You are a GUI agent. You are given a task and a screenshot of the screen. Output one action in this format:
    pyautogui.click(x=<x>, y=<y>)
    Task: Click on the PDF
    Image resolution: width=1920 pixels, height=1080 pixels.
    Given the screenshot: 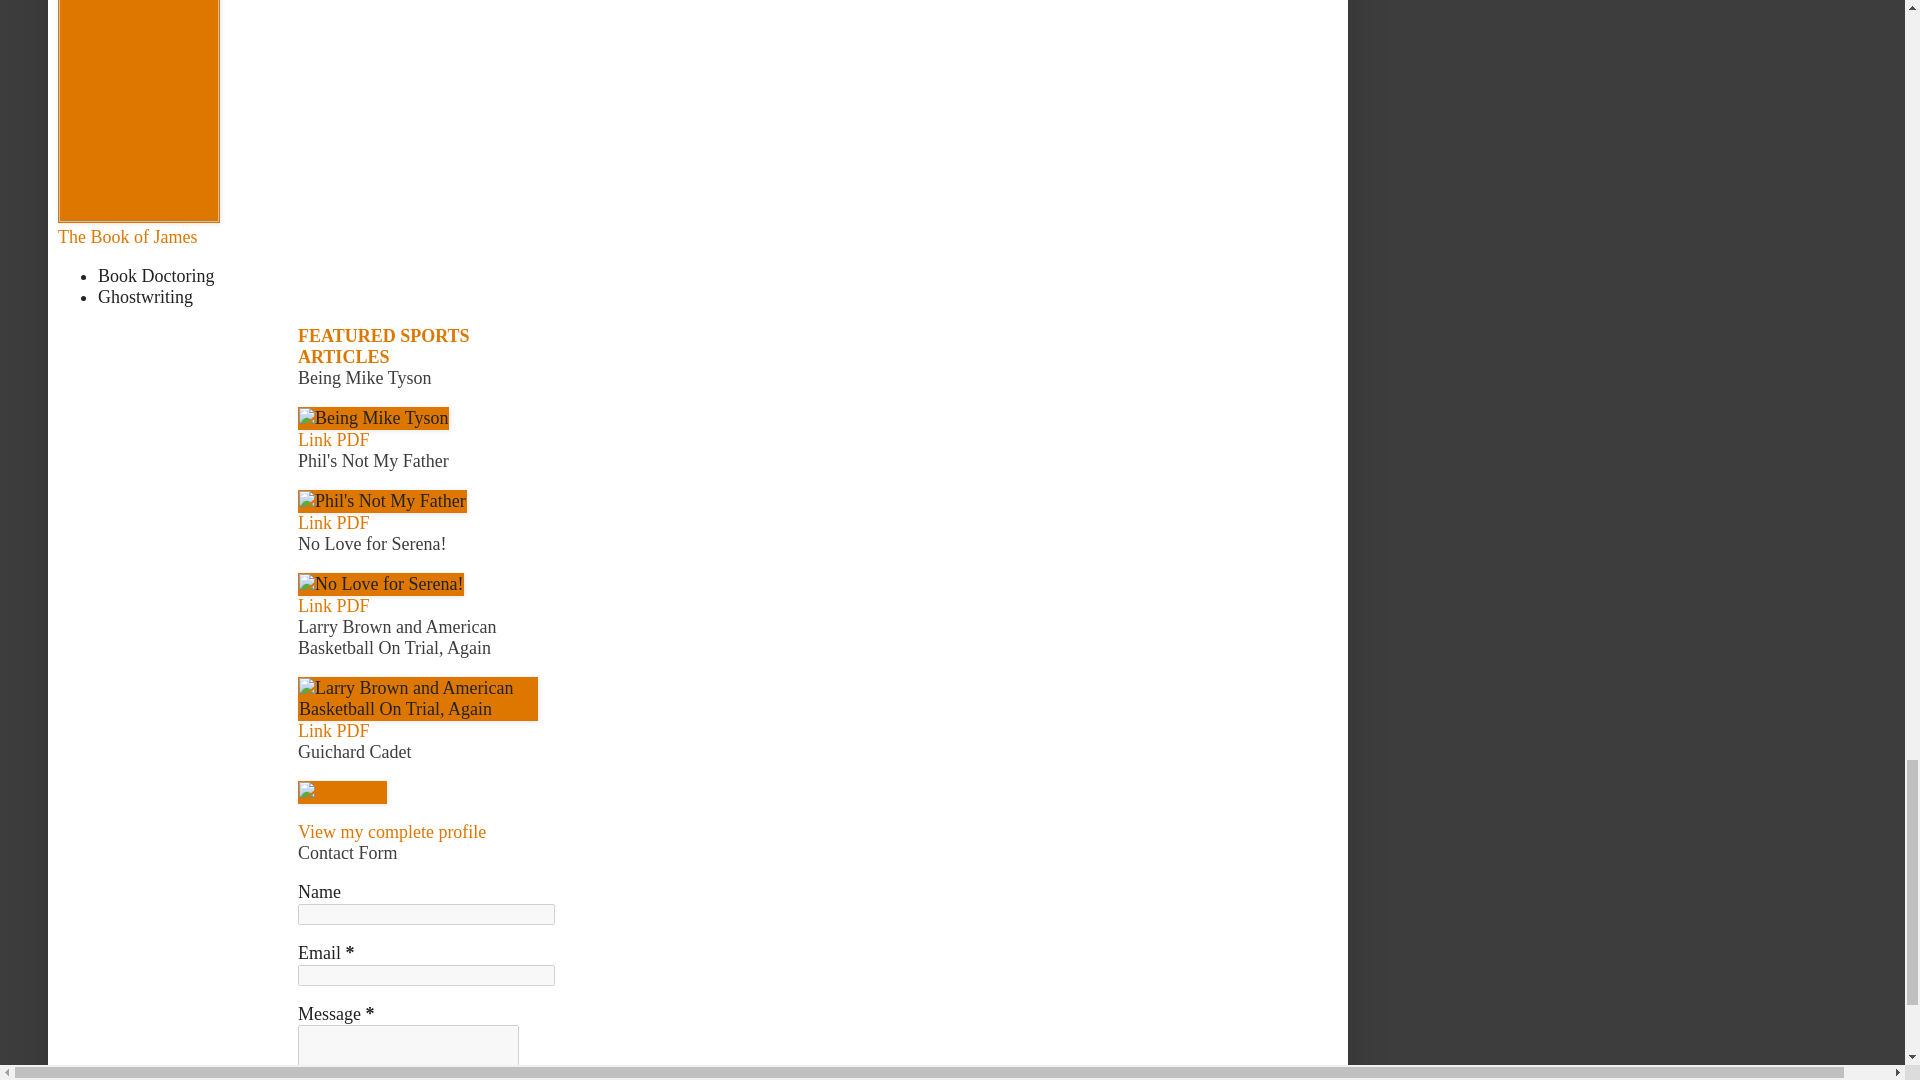 What is the action you would take?
    pyautogui.click(x=352, y=606)
    